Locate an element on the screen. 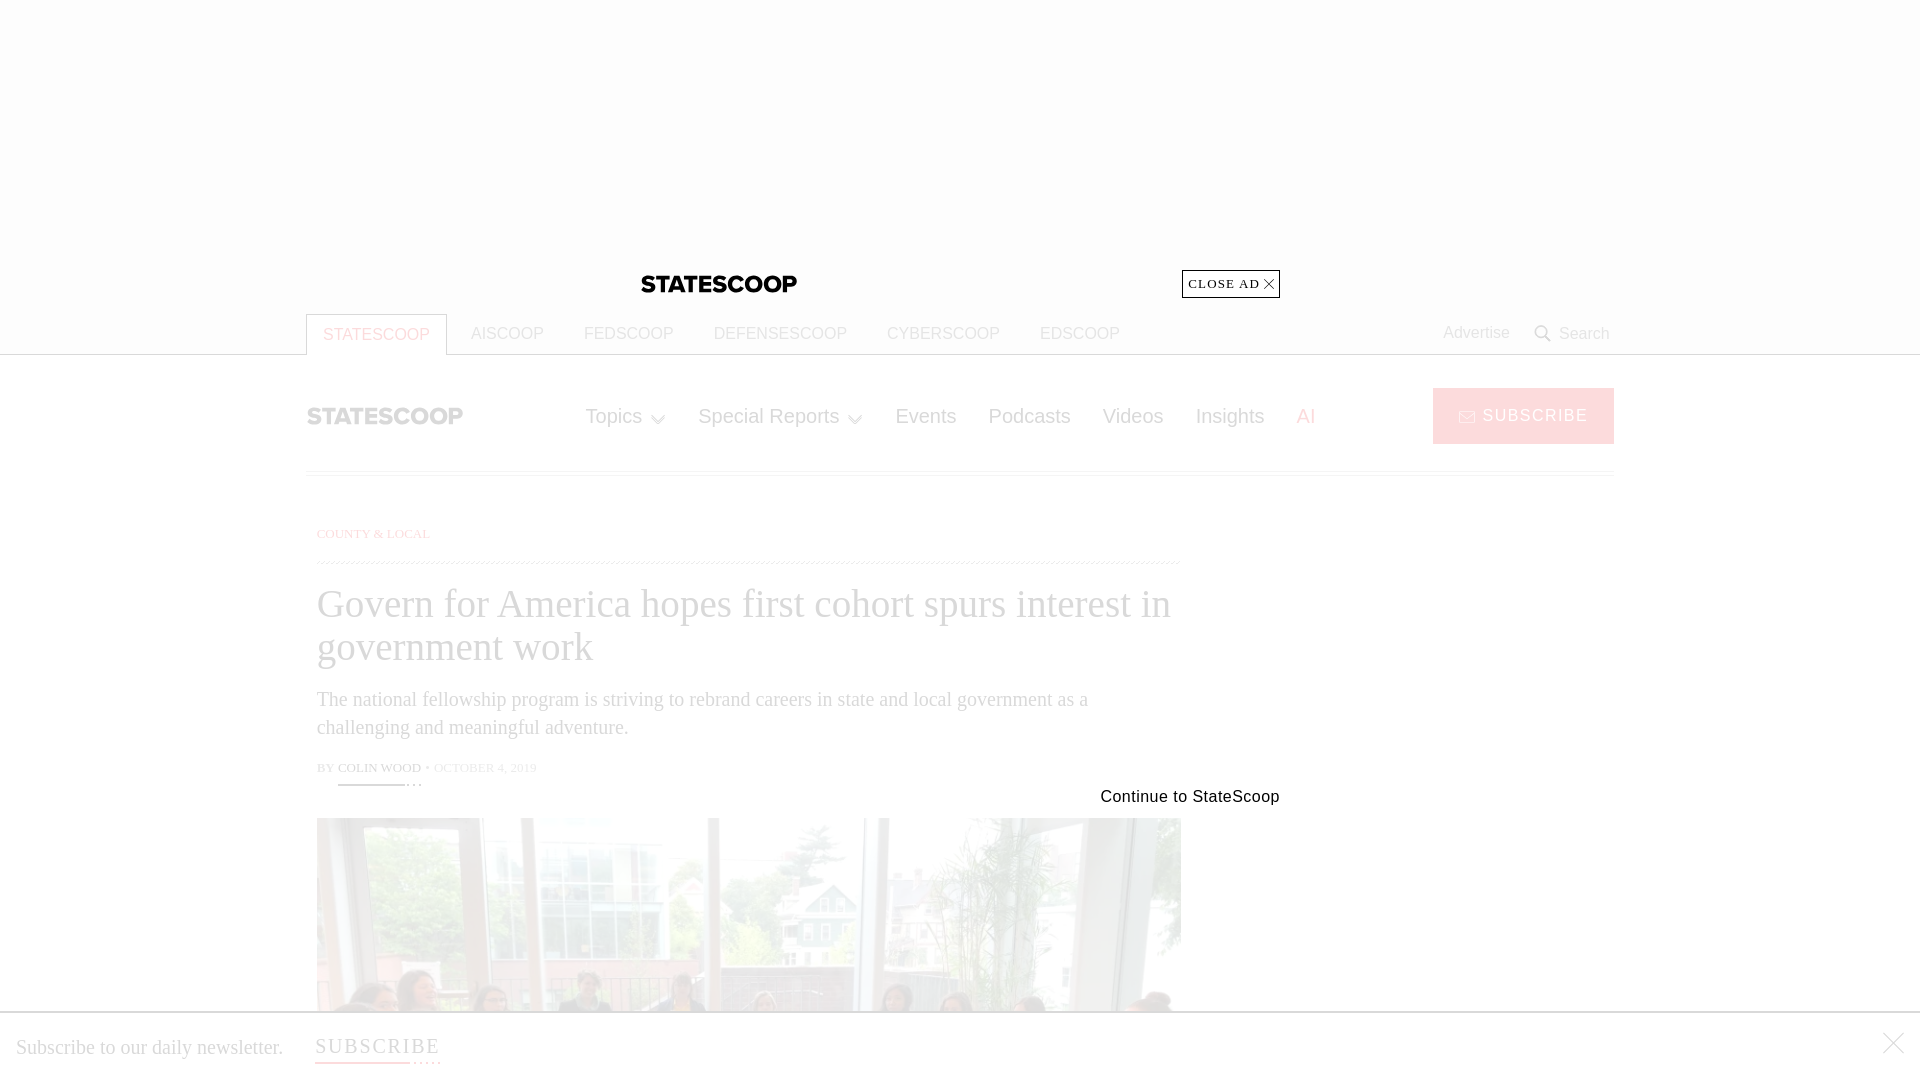  EDSCOOP is located at coordinates (1080, 334).